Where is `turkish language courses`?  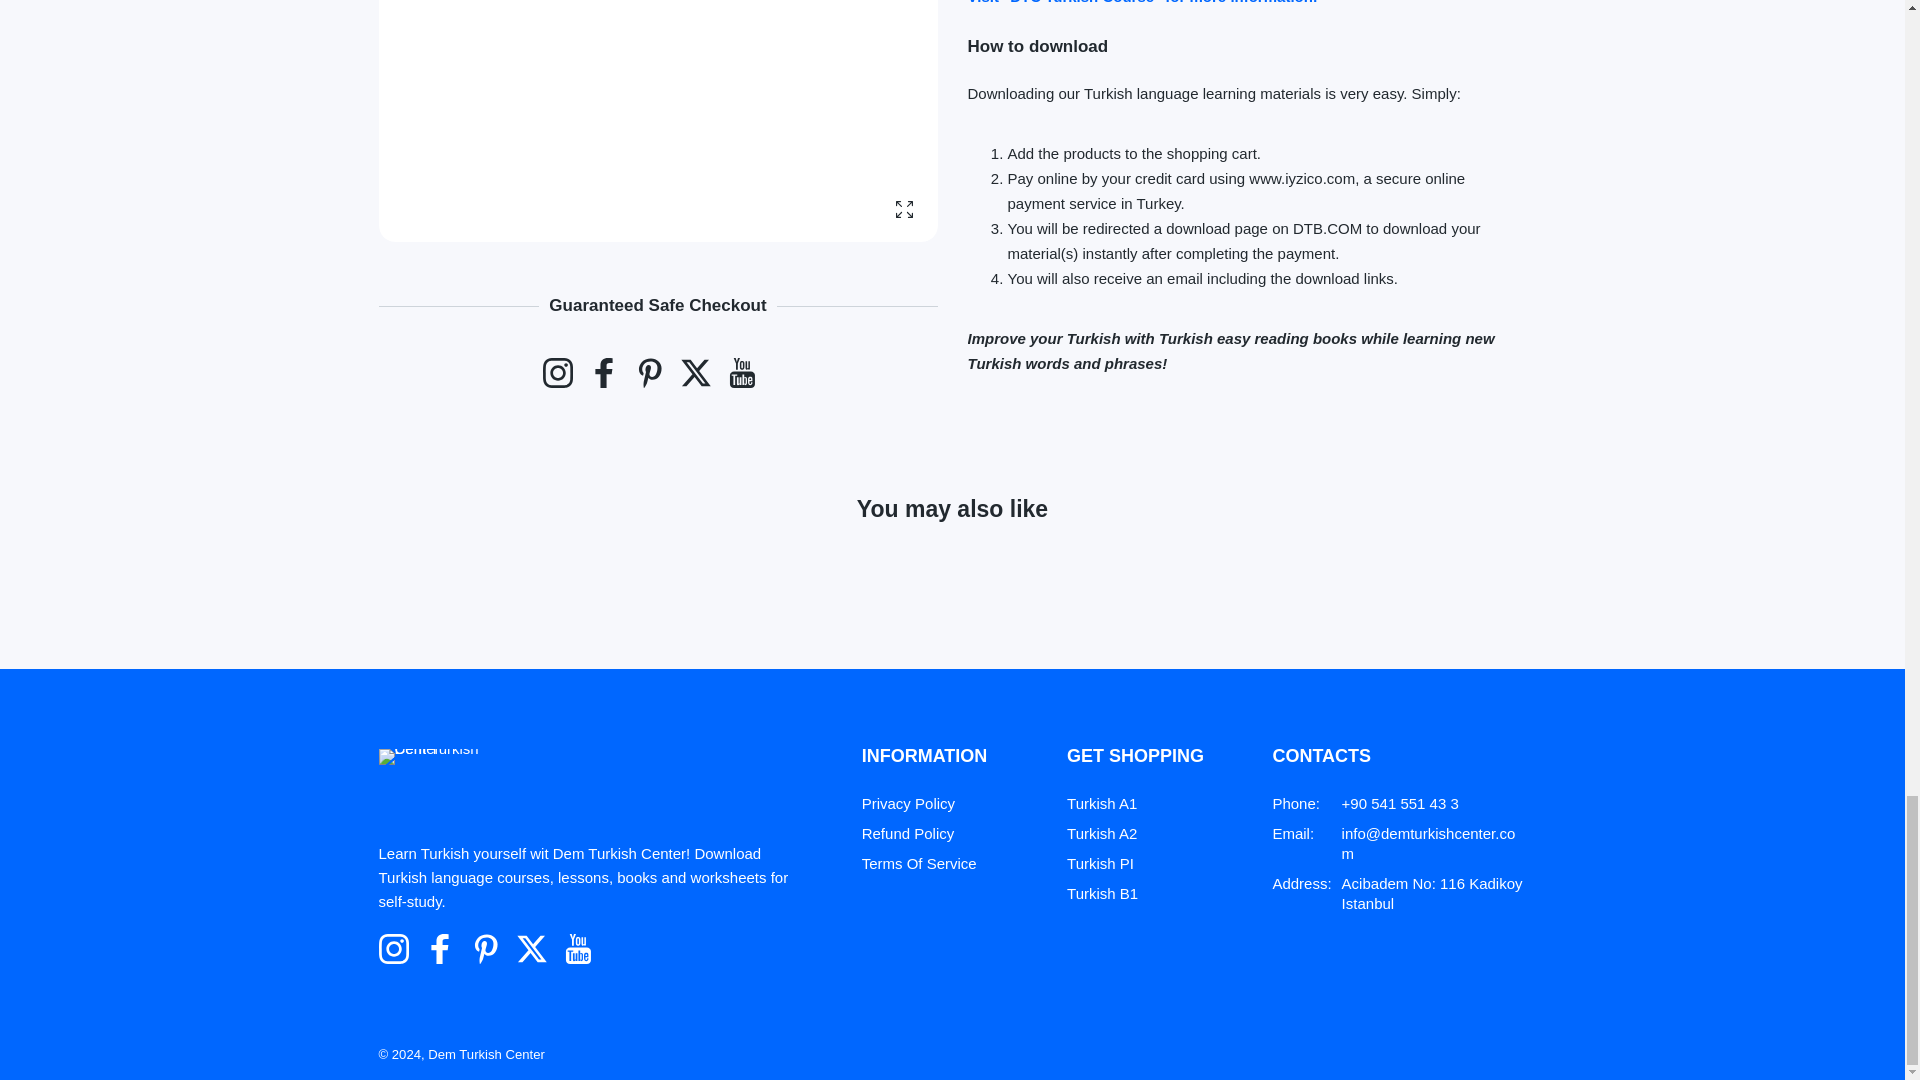 turkish language courses is located at coordinates (1142, 2).